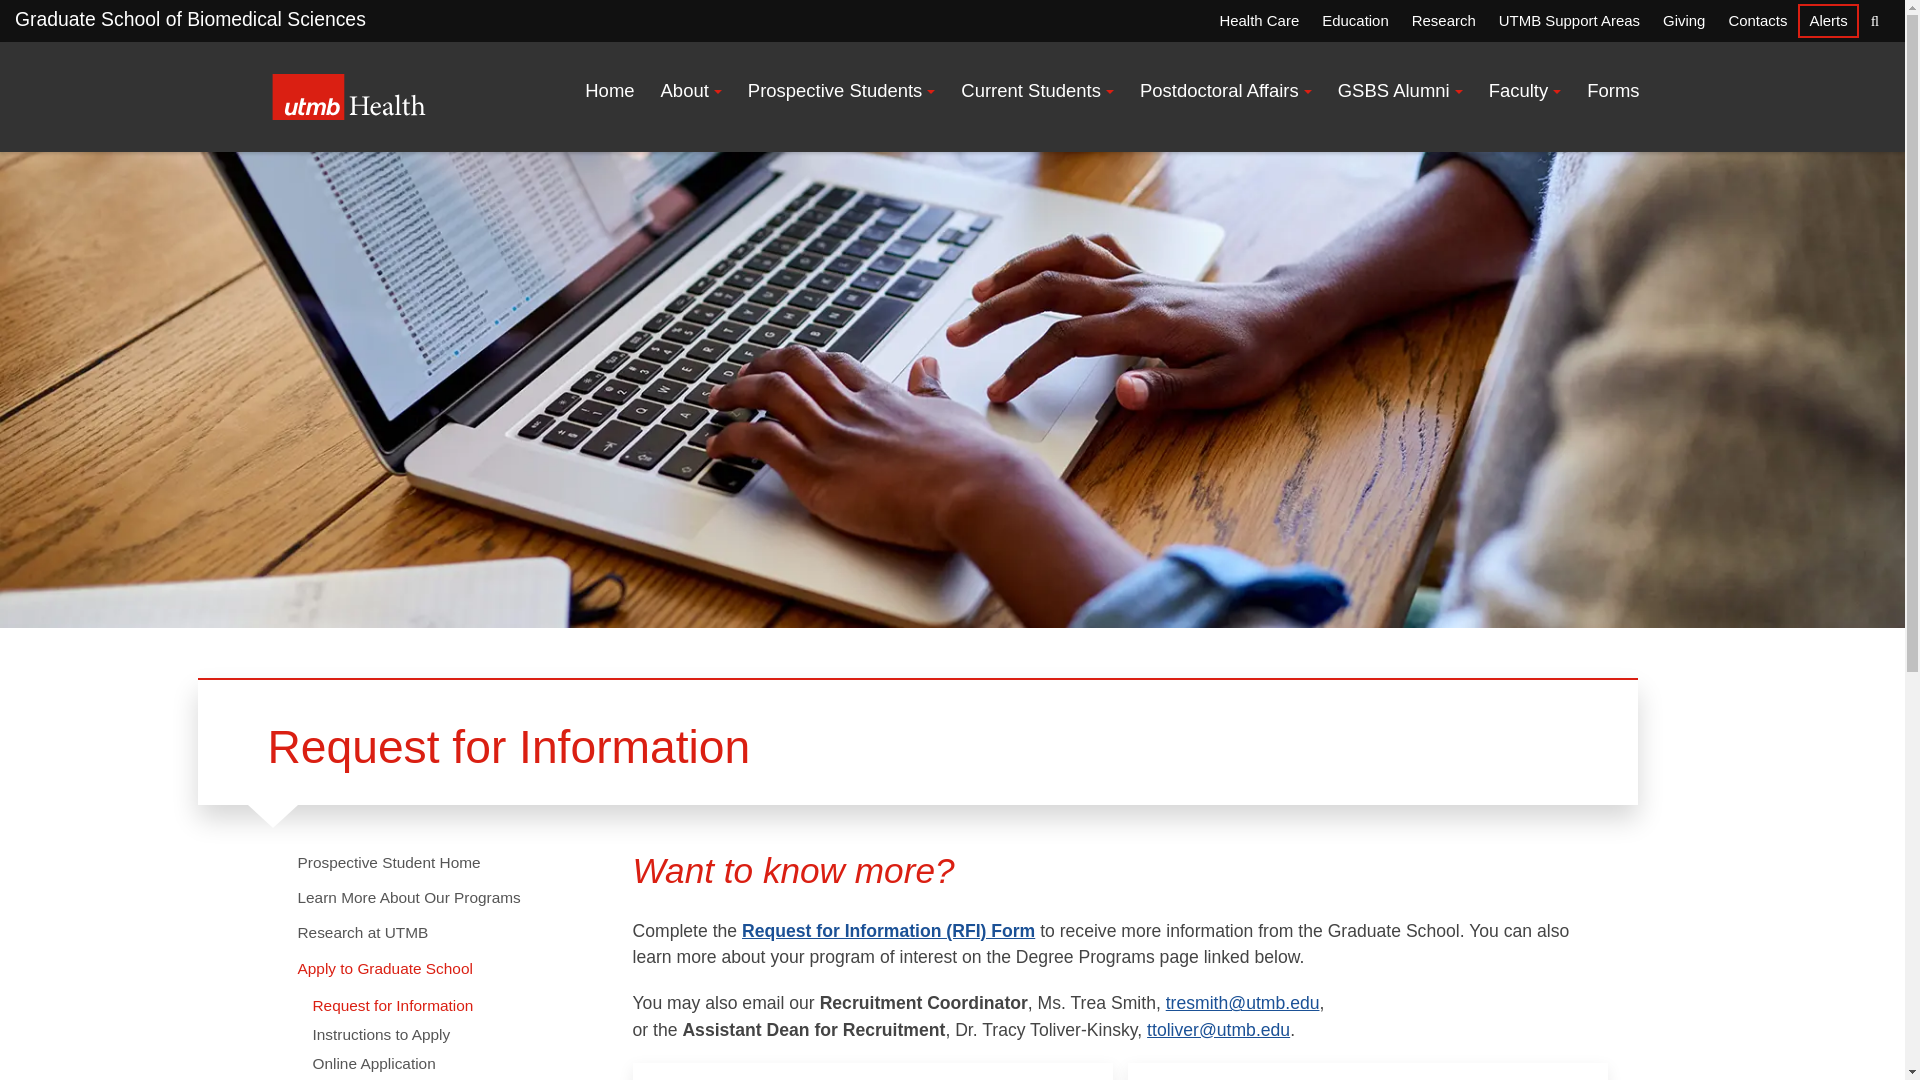 This screenshot has width=1920, height=1080. What do you see at coordinates (842, 91) in the screenshot?
I see `Prospective Students` at bounding box center [842, 91].